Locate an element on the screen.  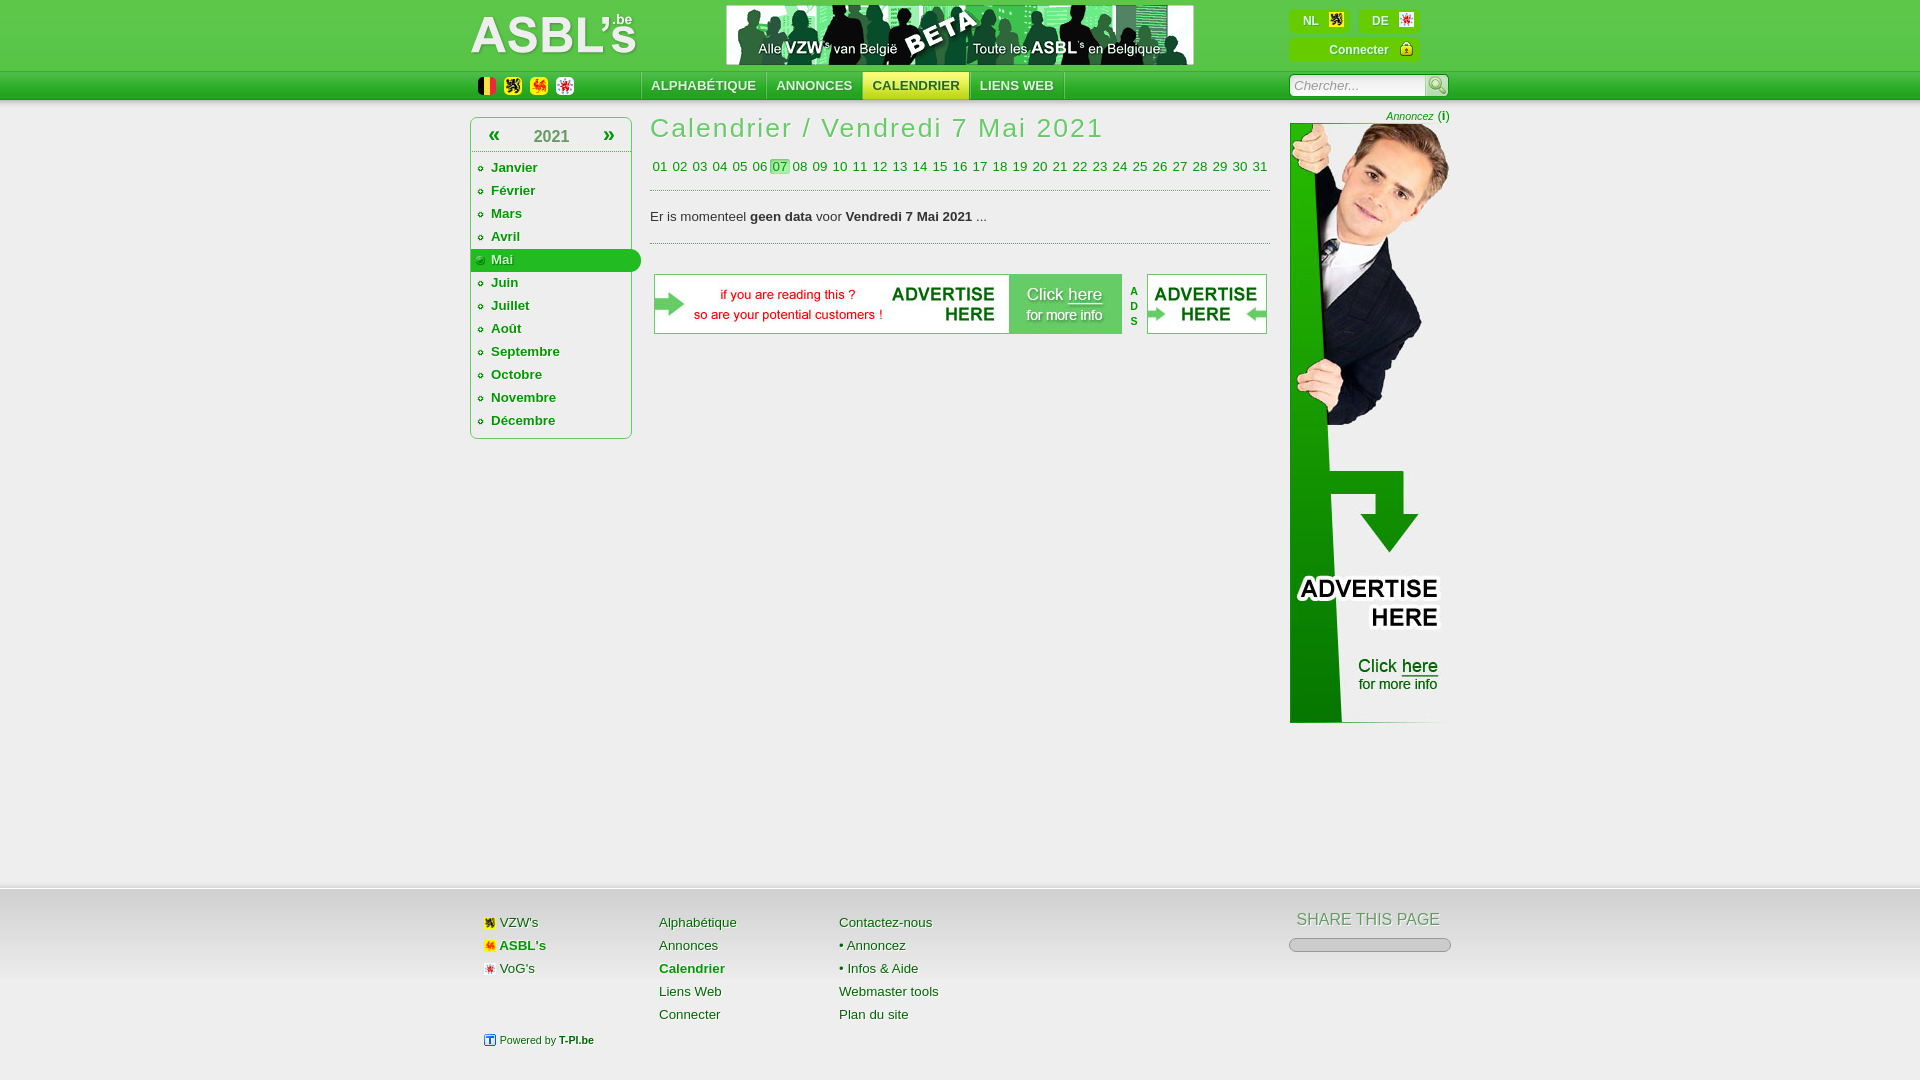
03 is located at coordinates (700, 166).